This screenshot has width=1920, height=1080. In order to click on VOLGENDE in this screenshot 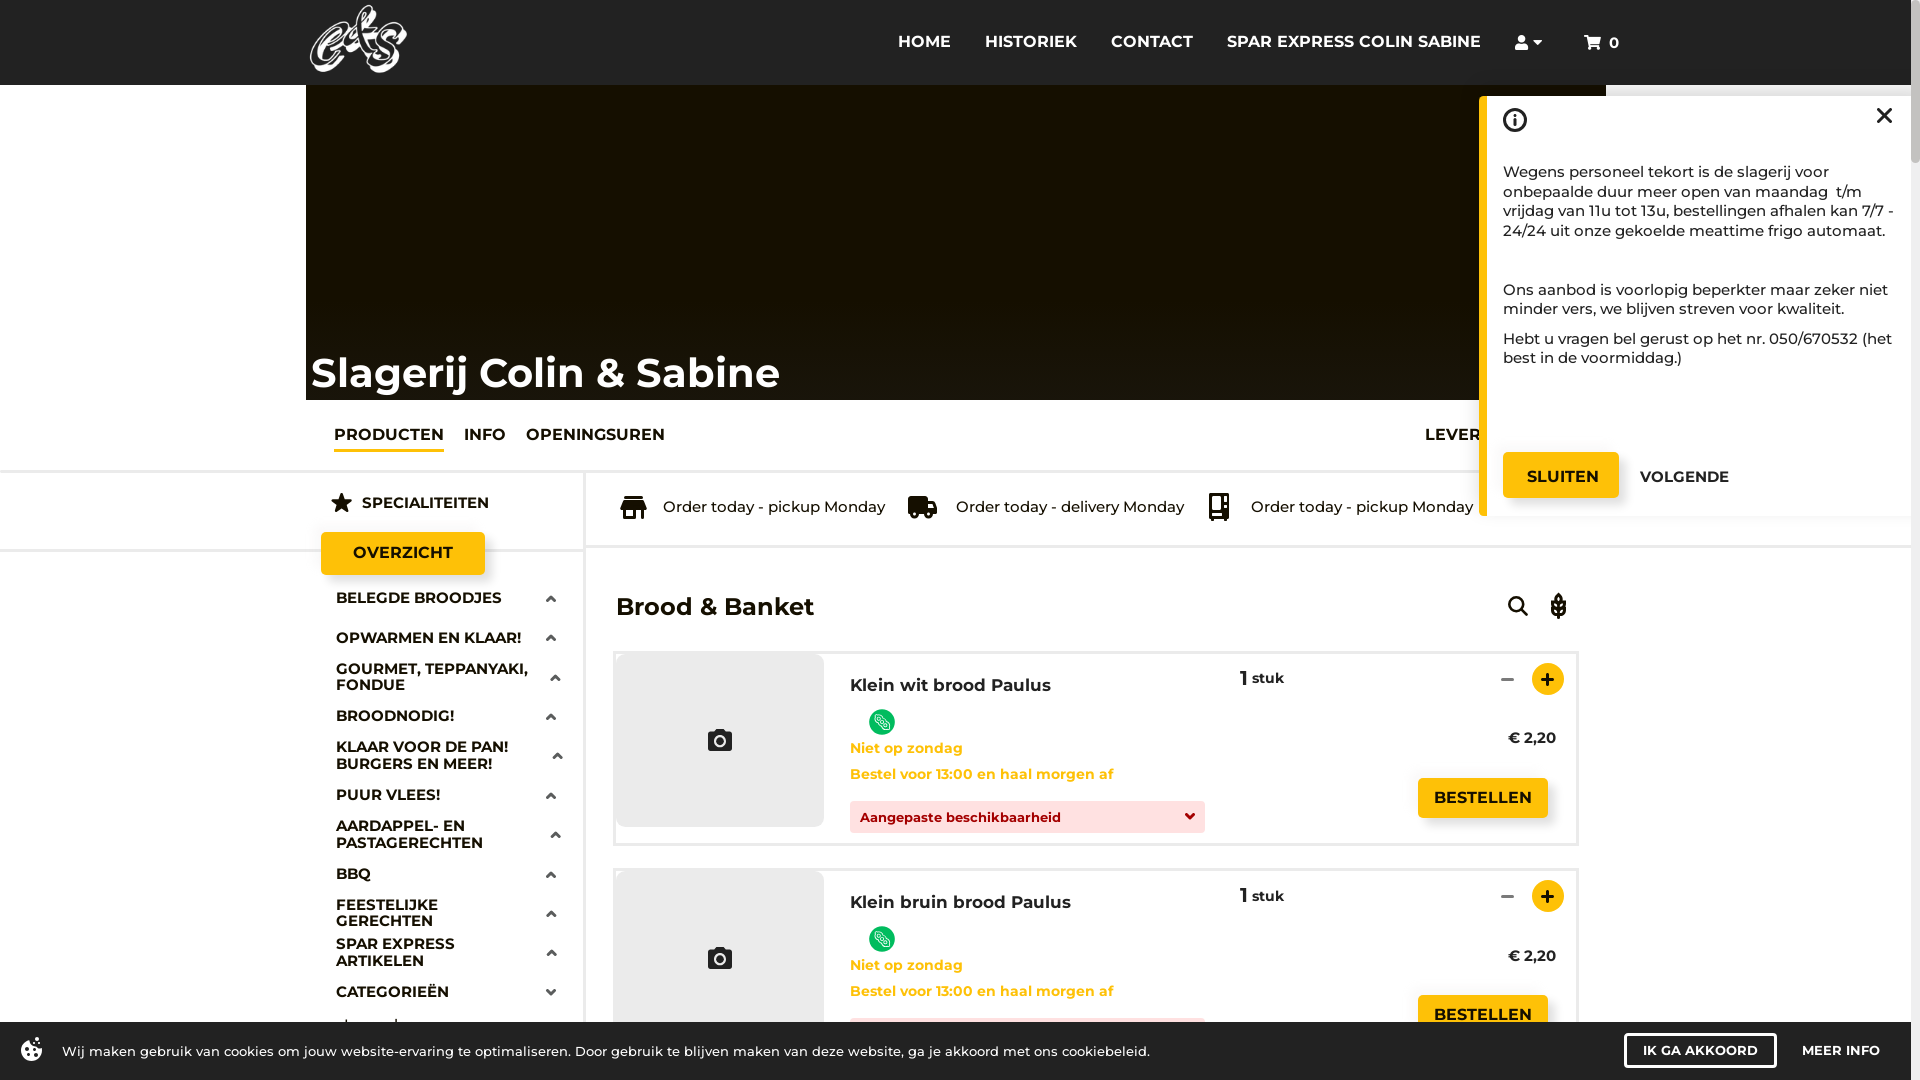, I will do `click(1684, 476)`.